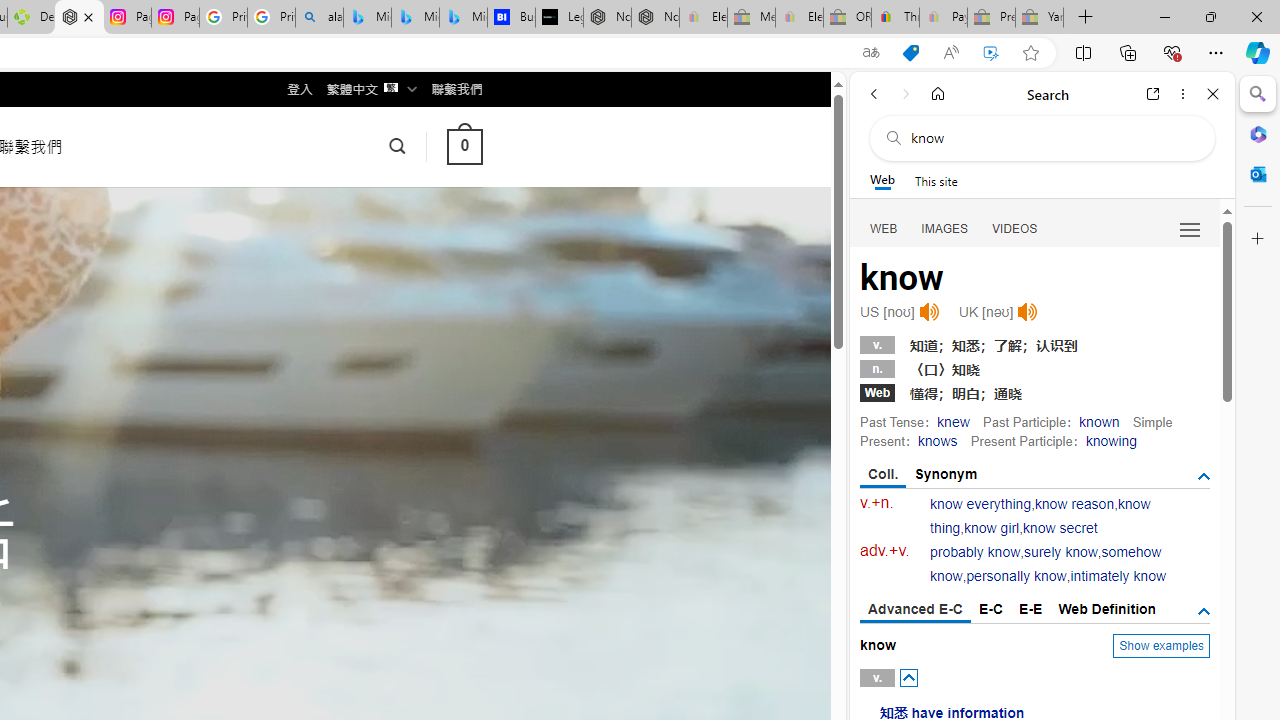 This screenshot has height=720, width=1280. I want to click on know thing, so click(1040, 516).